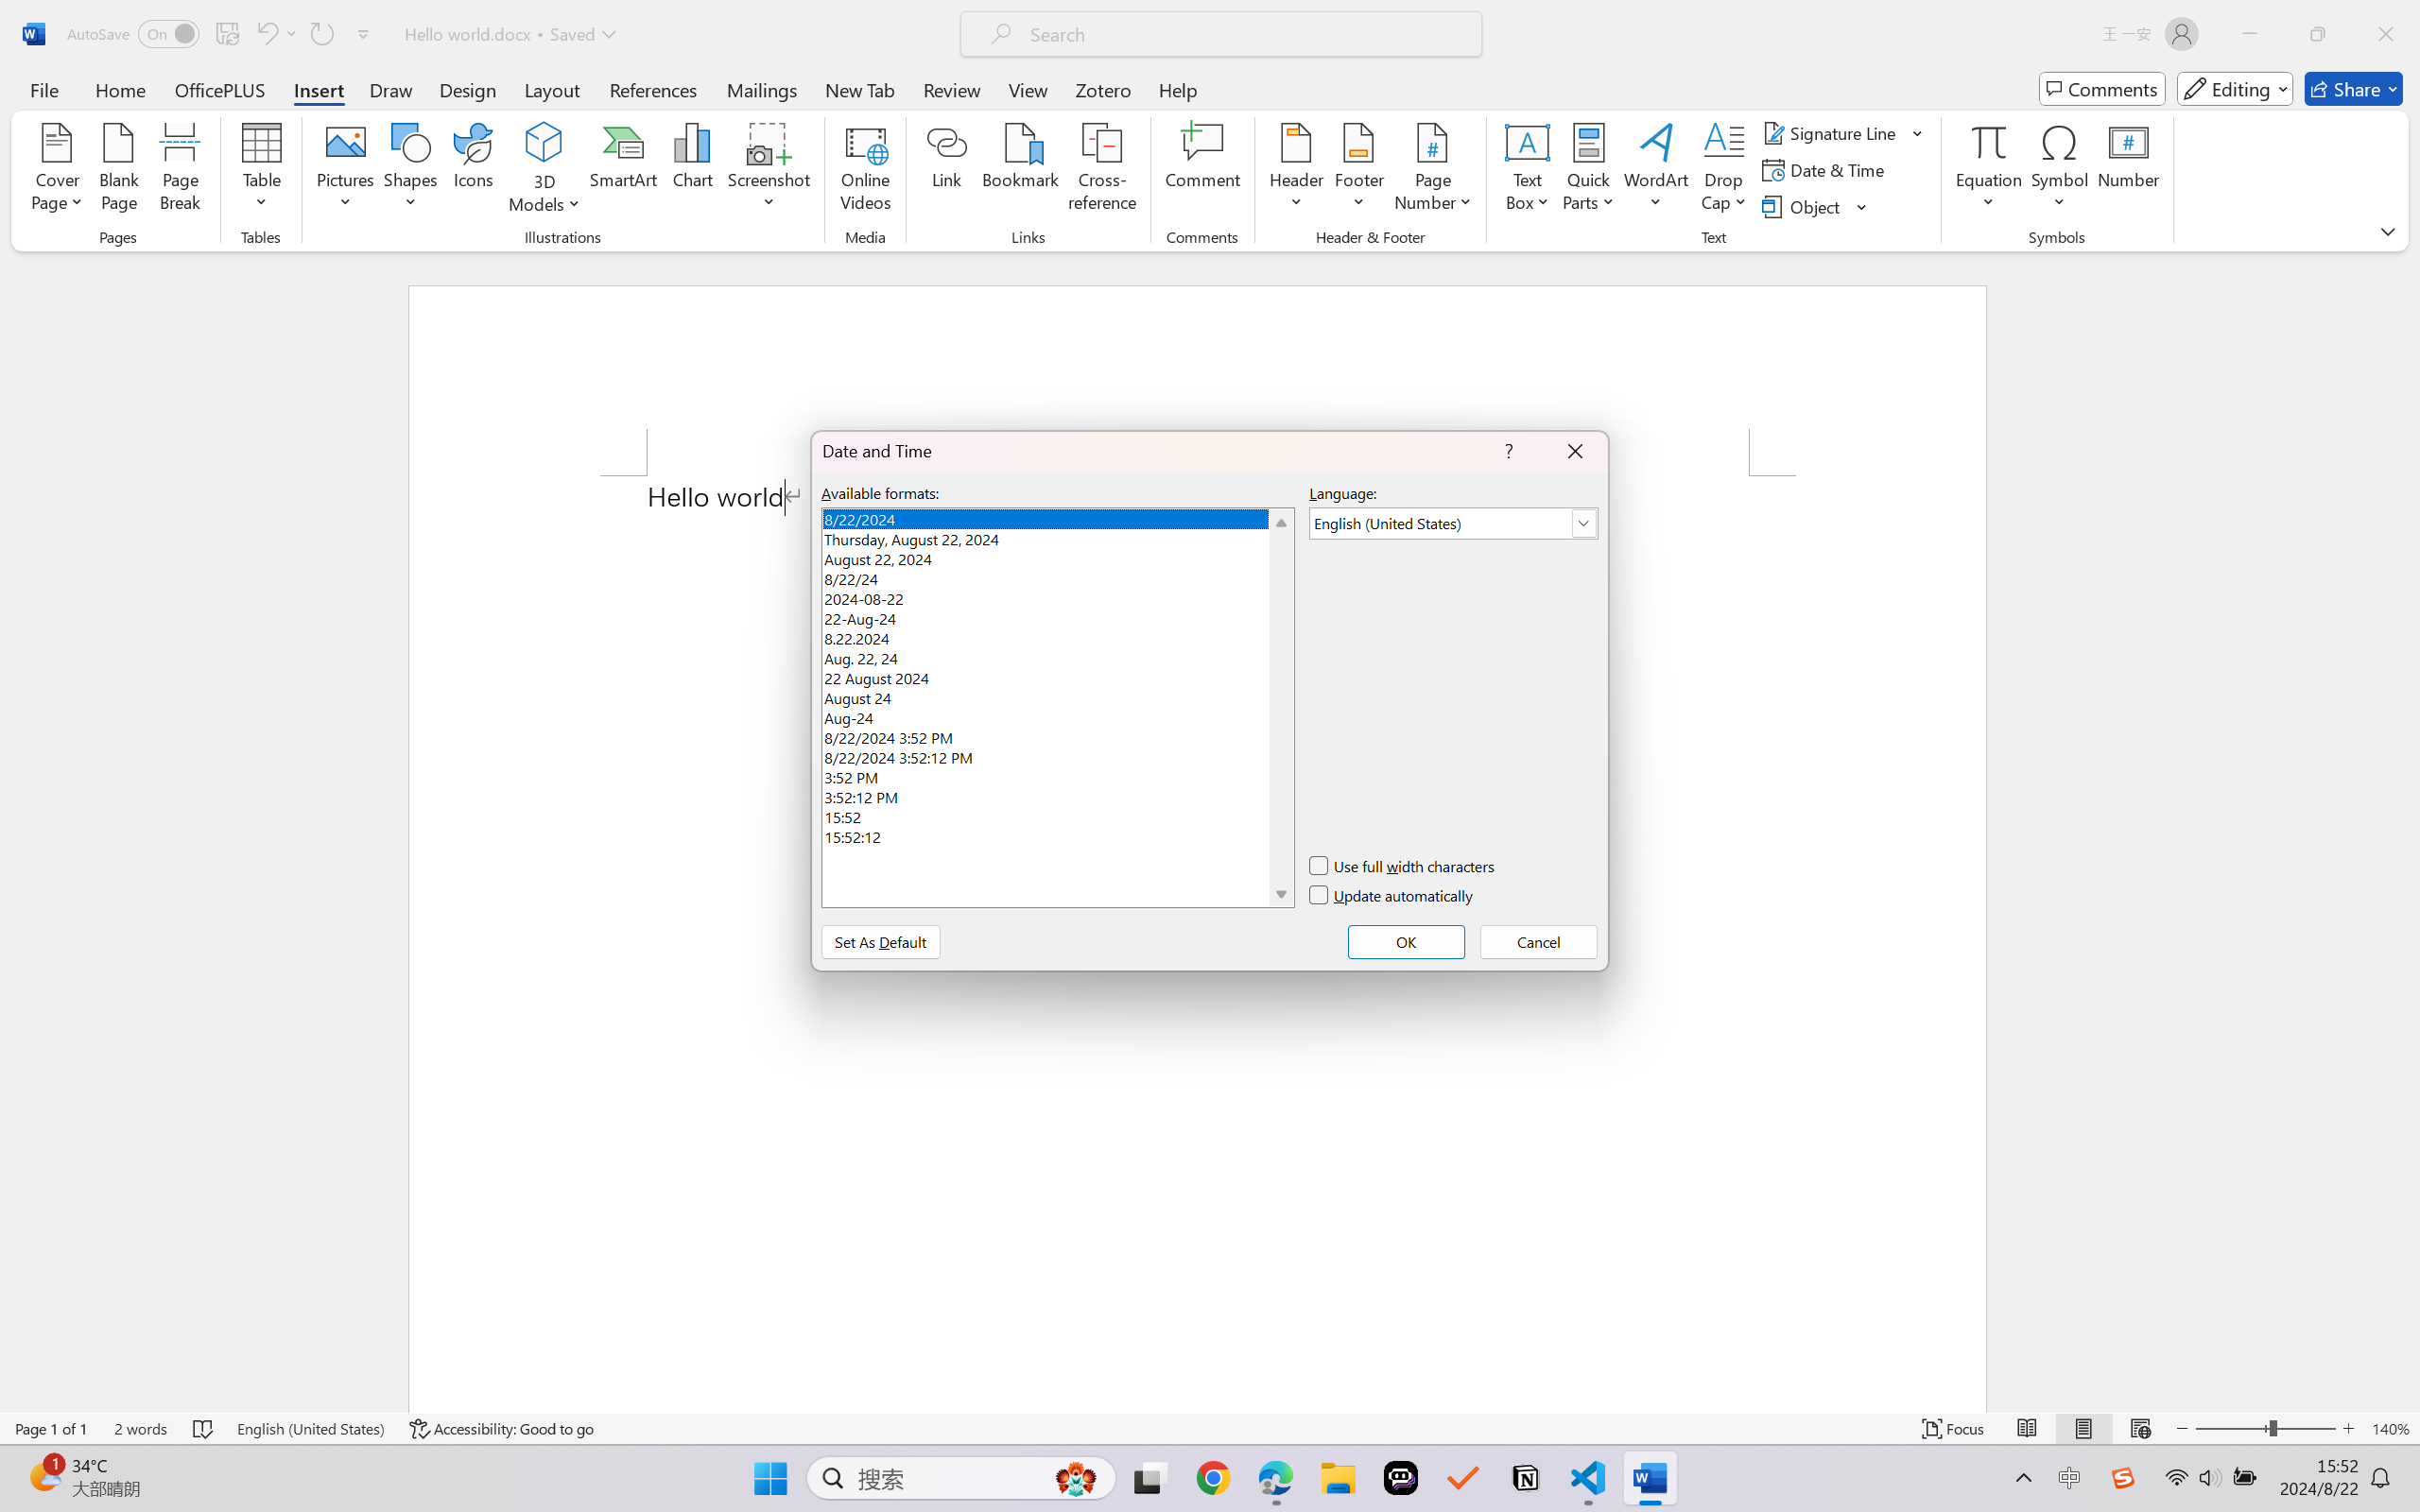 This screenshot has width=2420, height=1512. Describe the element at coordinates (2084, 1429) in the screenshot. I see `Print Layout` at that location.